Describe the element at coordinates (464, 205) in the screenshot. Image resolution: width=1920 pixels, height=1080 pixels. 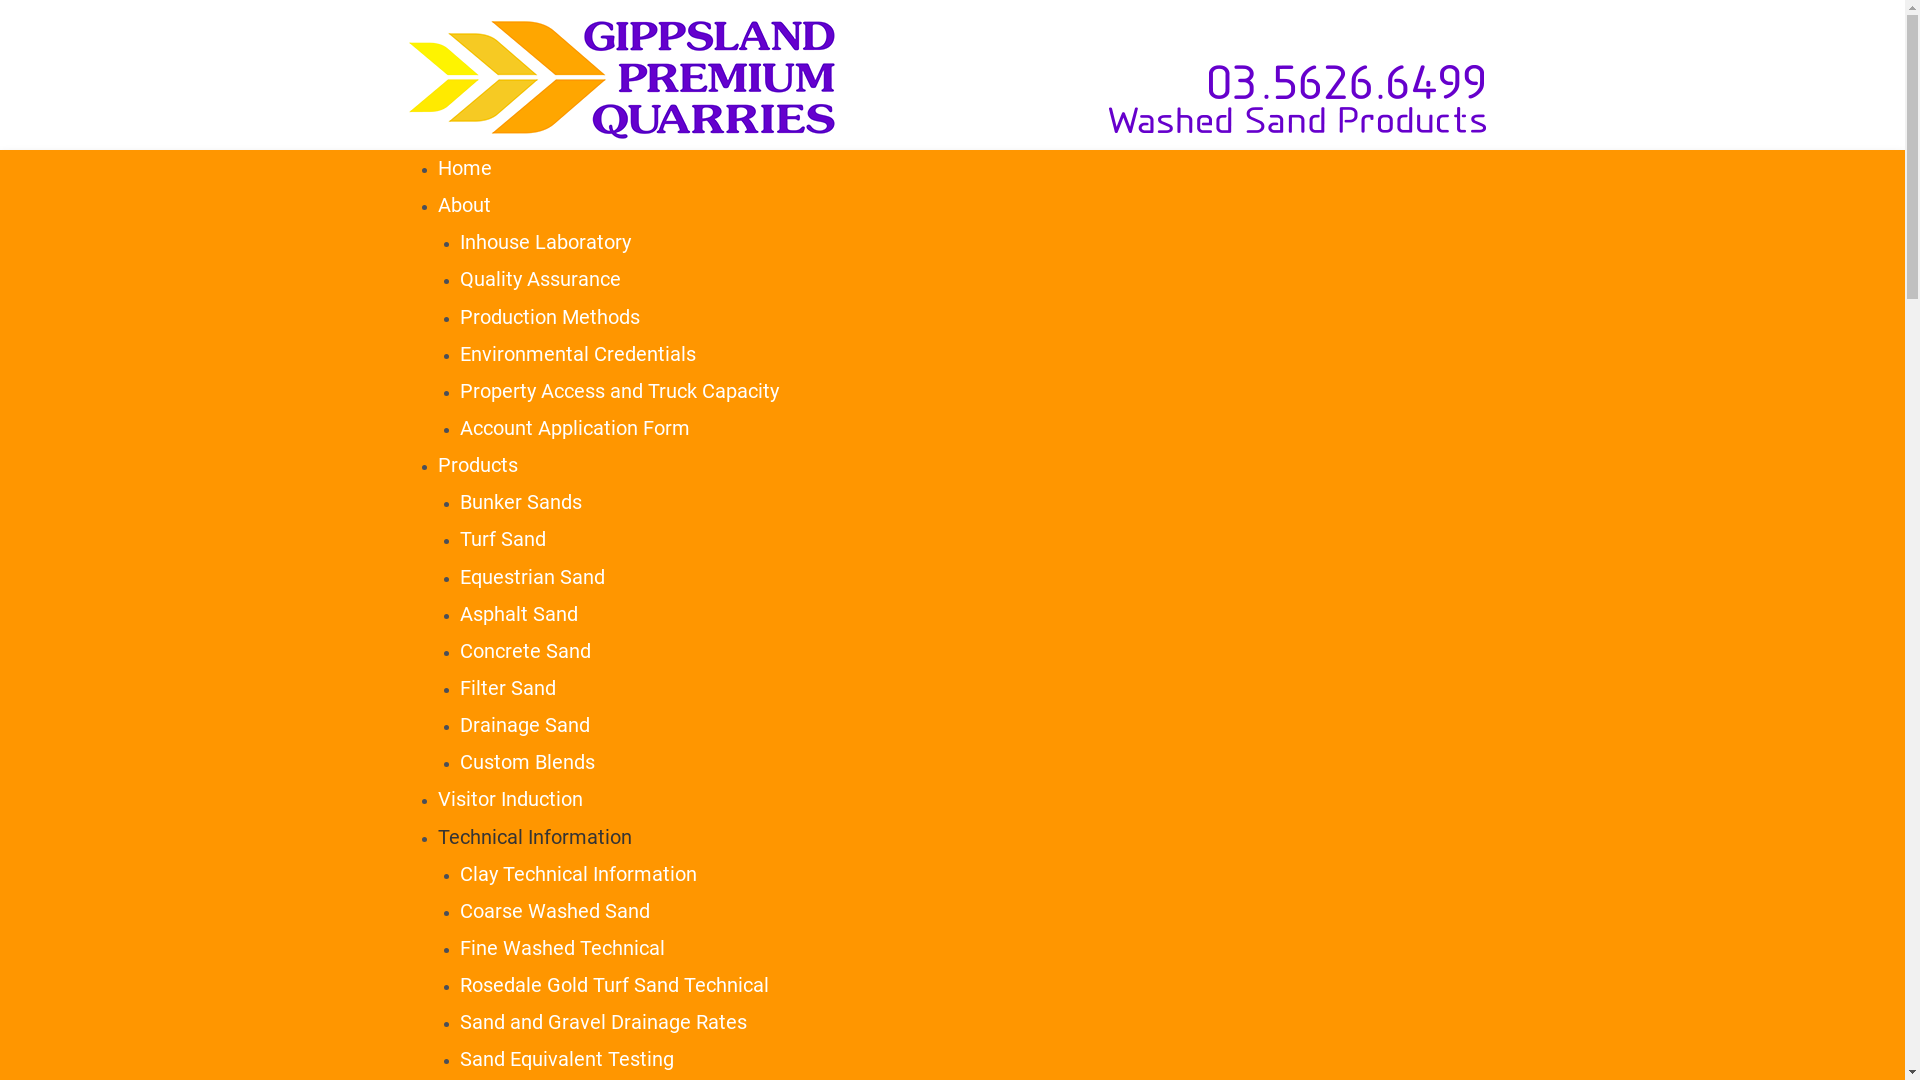
I see `About` at that location.